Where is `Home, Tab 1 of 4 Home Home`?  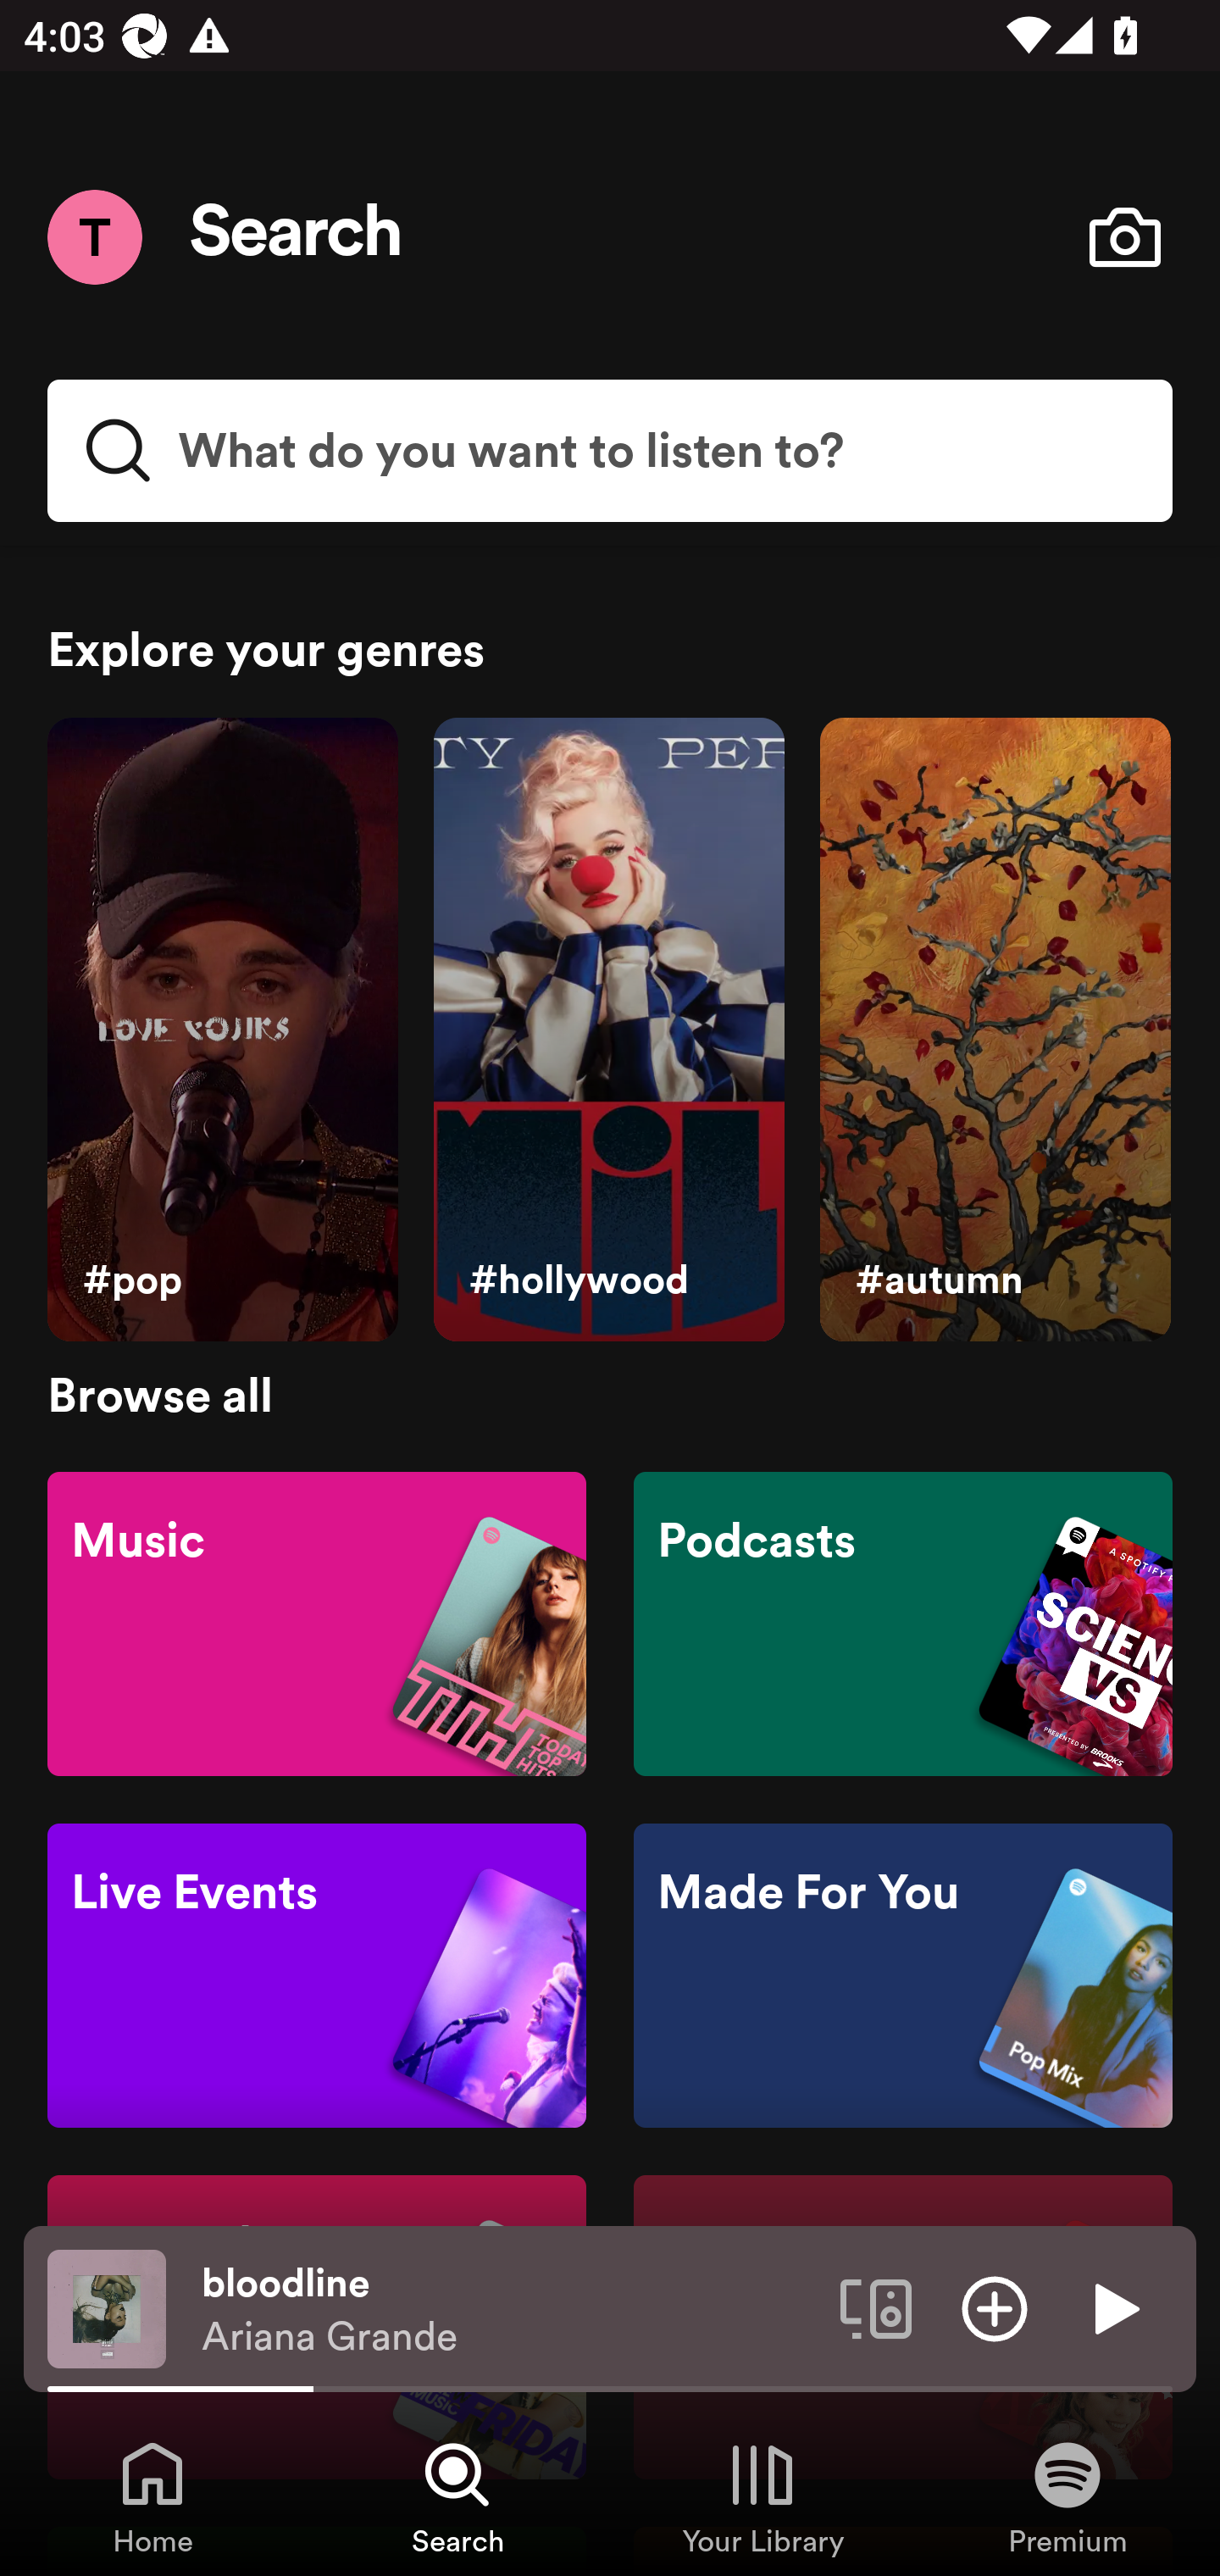
Home, Tab 1 of 4 Home Home is located at coordinates (152, 2496).